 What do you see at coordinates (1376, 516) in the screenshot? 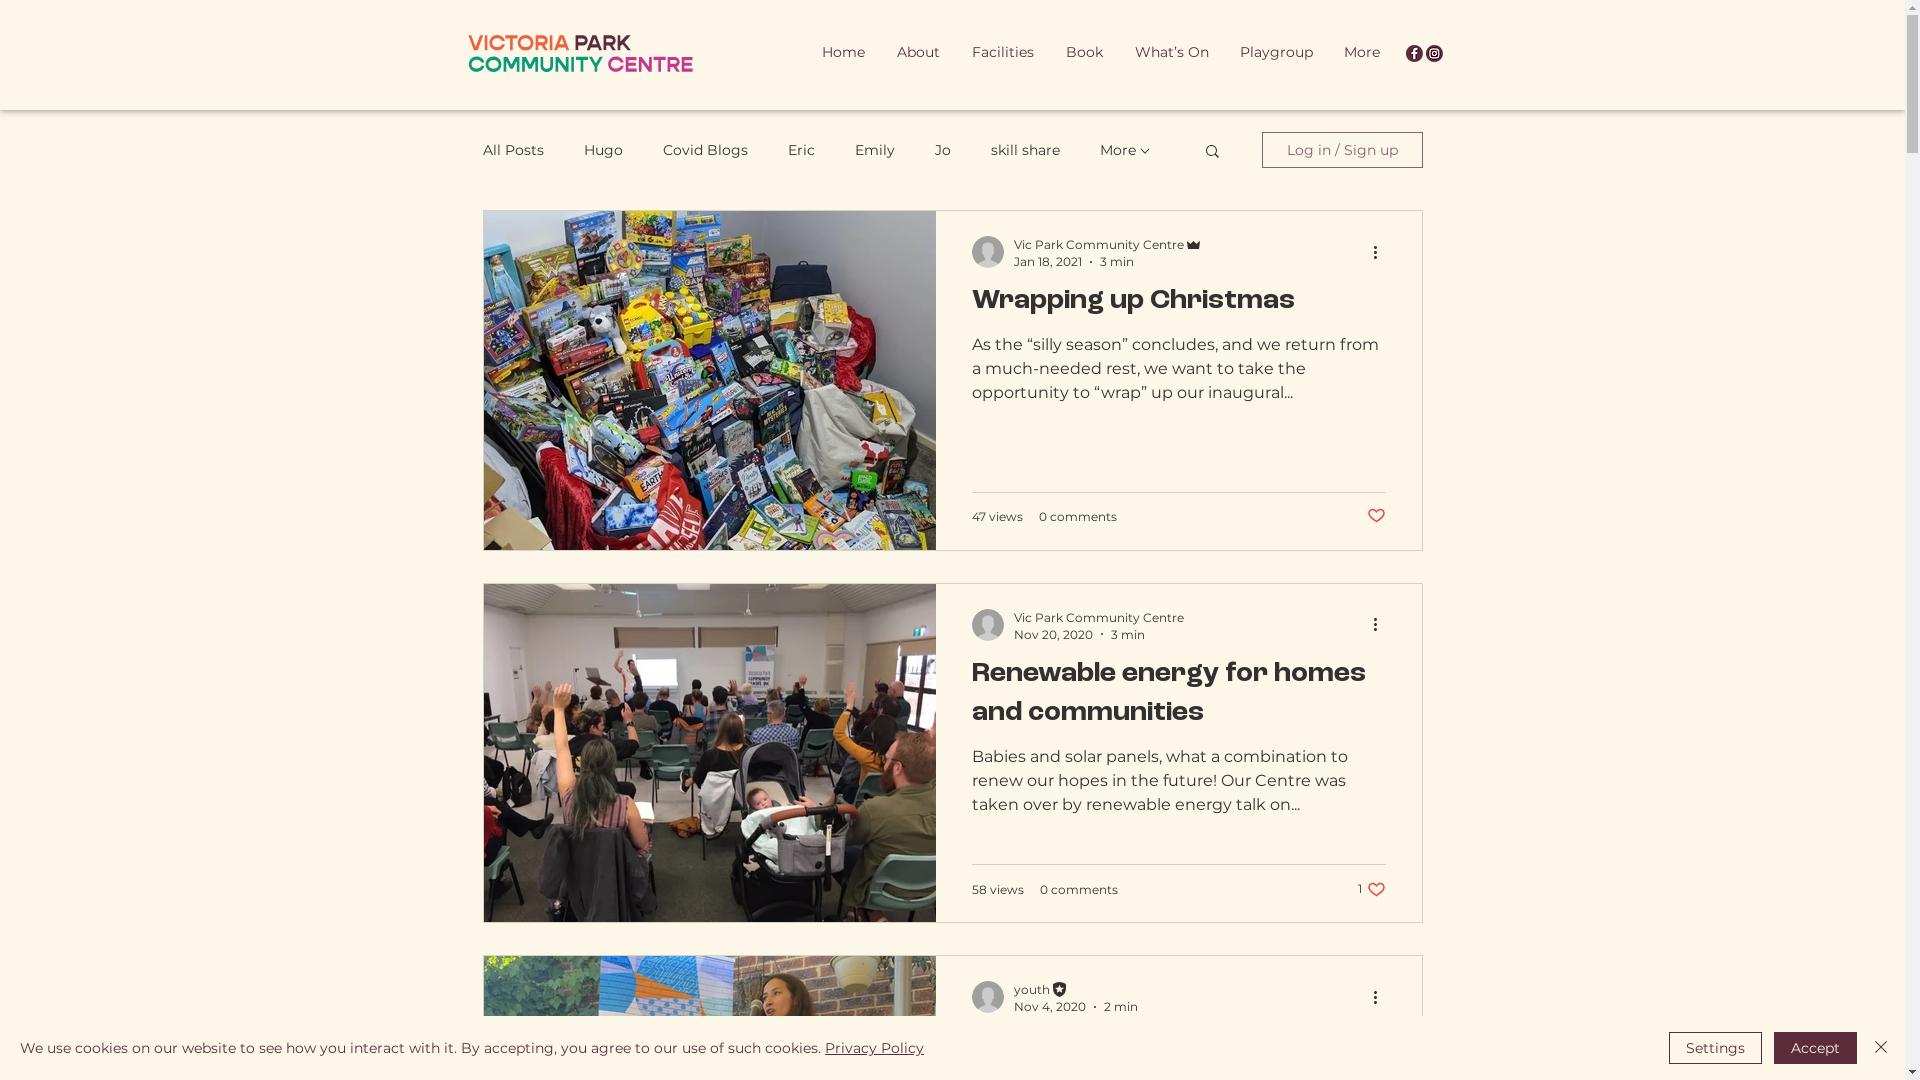
I see `Post not marked as liked` at bounding box center [1376, 516].